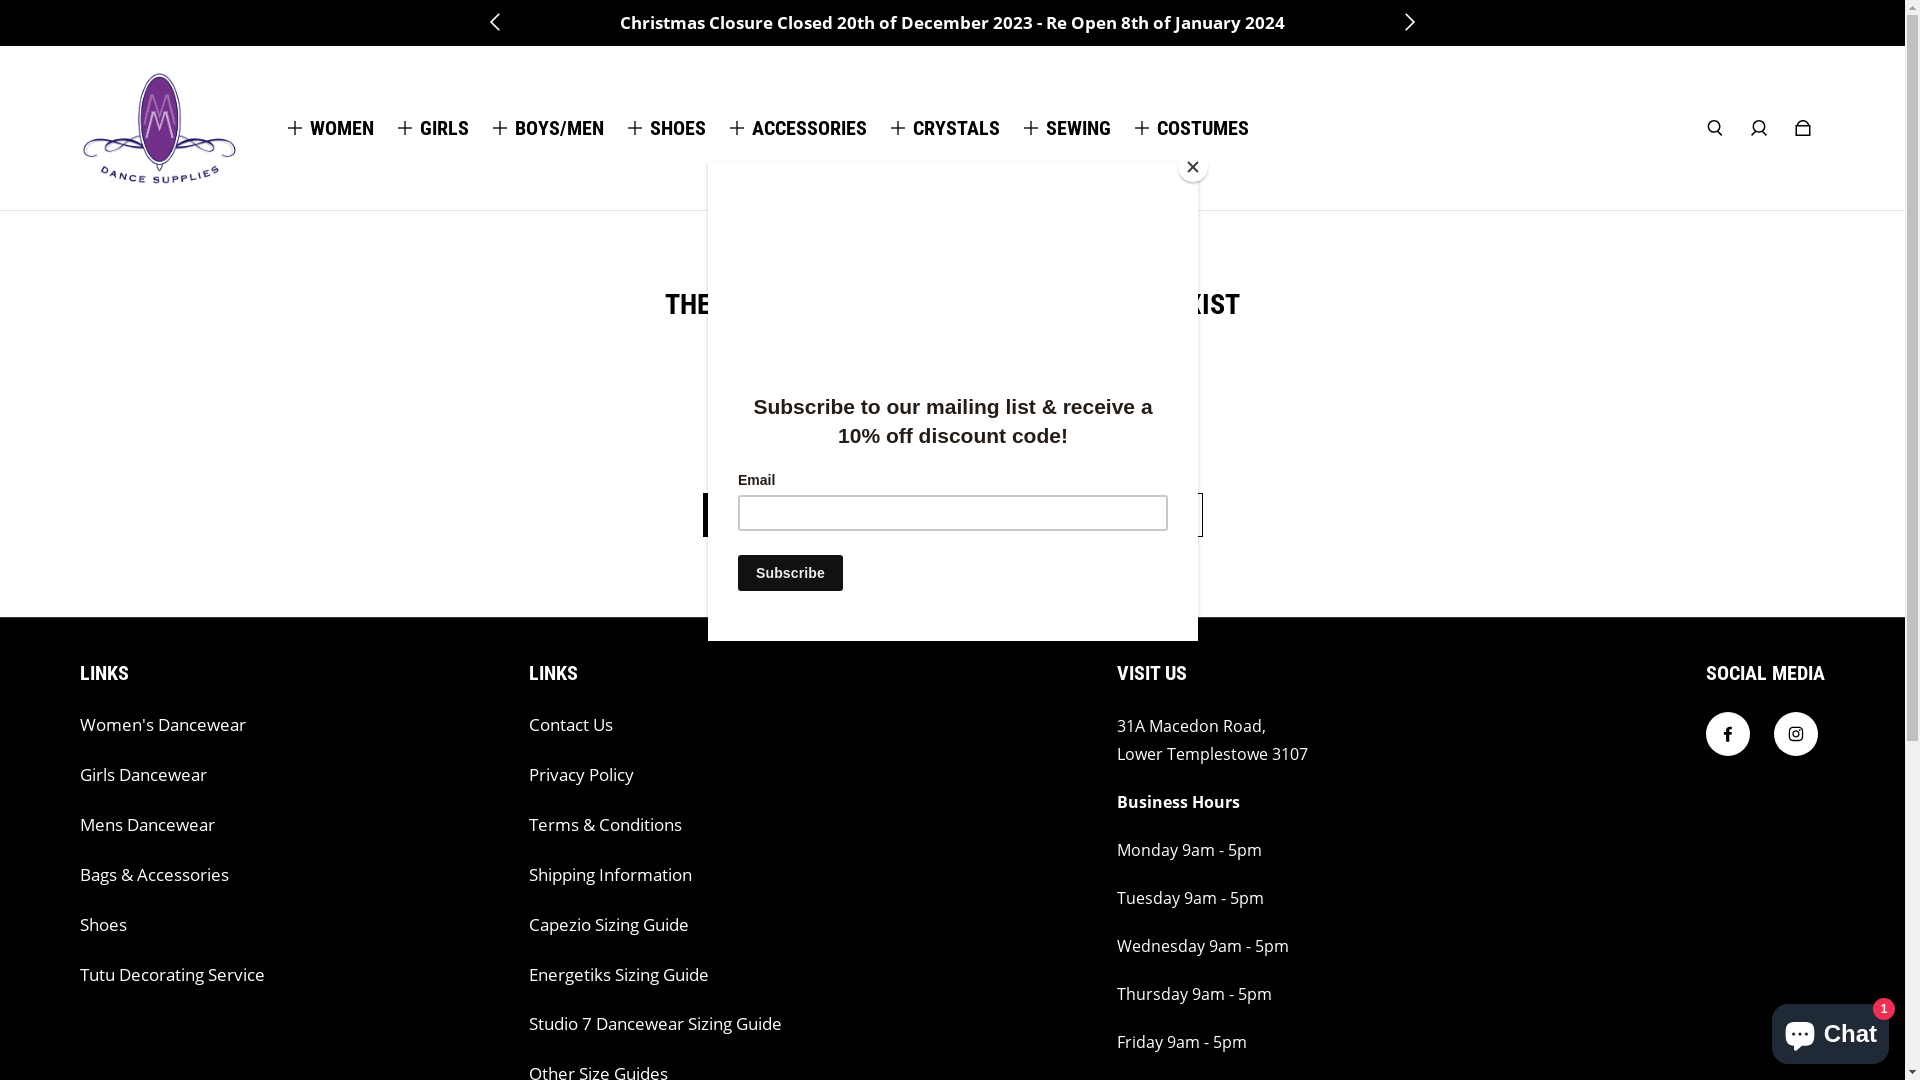 This screenshot has height=1080, width=1920. Describe the element at coordinates (814, 515) in the screenshot. I see `SEARCH` at that location.